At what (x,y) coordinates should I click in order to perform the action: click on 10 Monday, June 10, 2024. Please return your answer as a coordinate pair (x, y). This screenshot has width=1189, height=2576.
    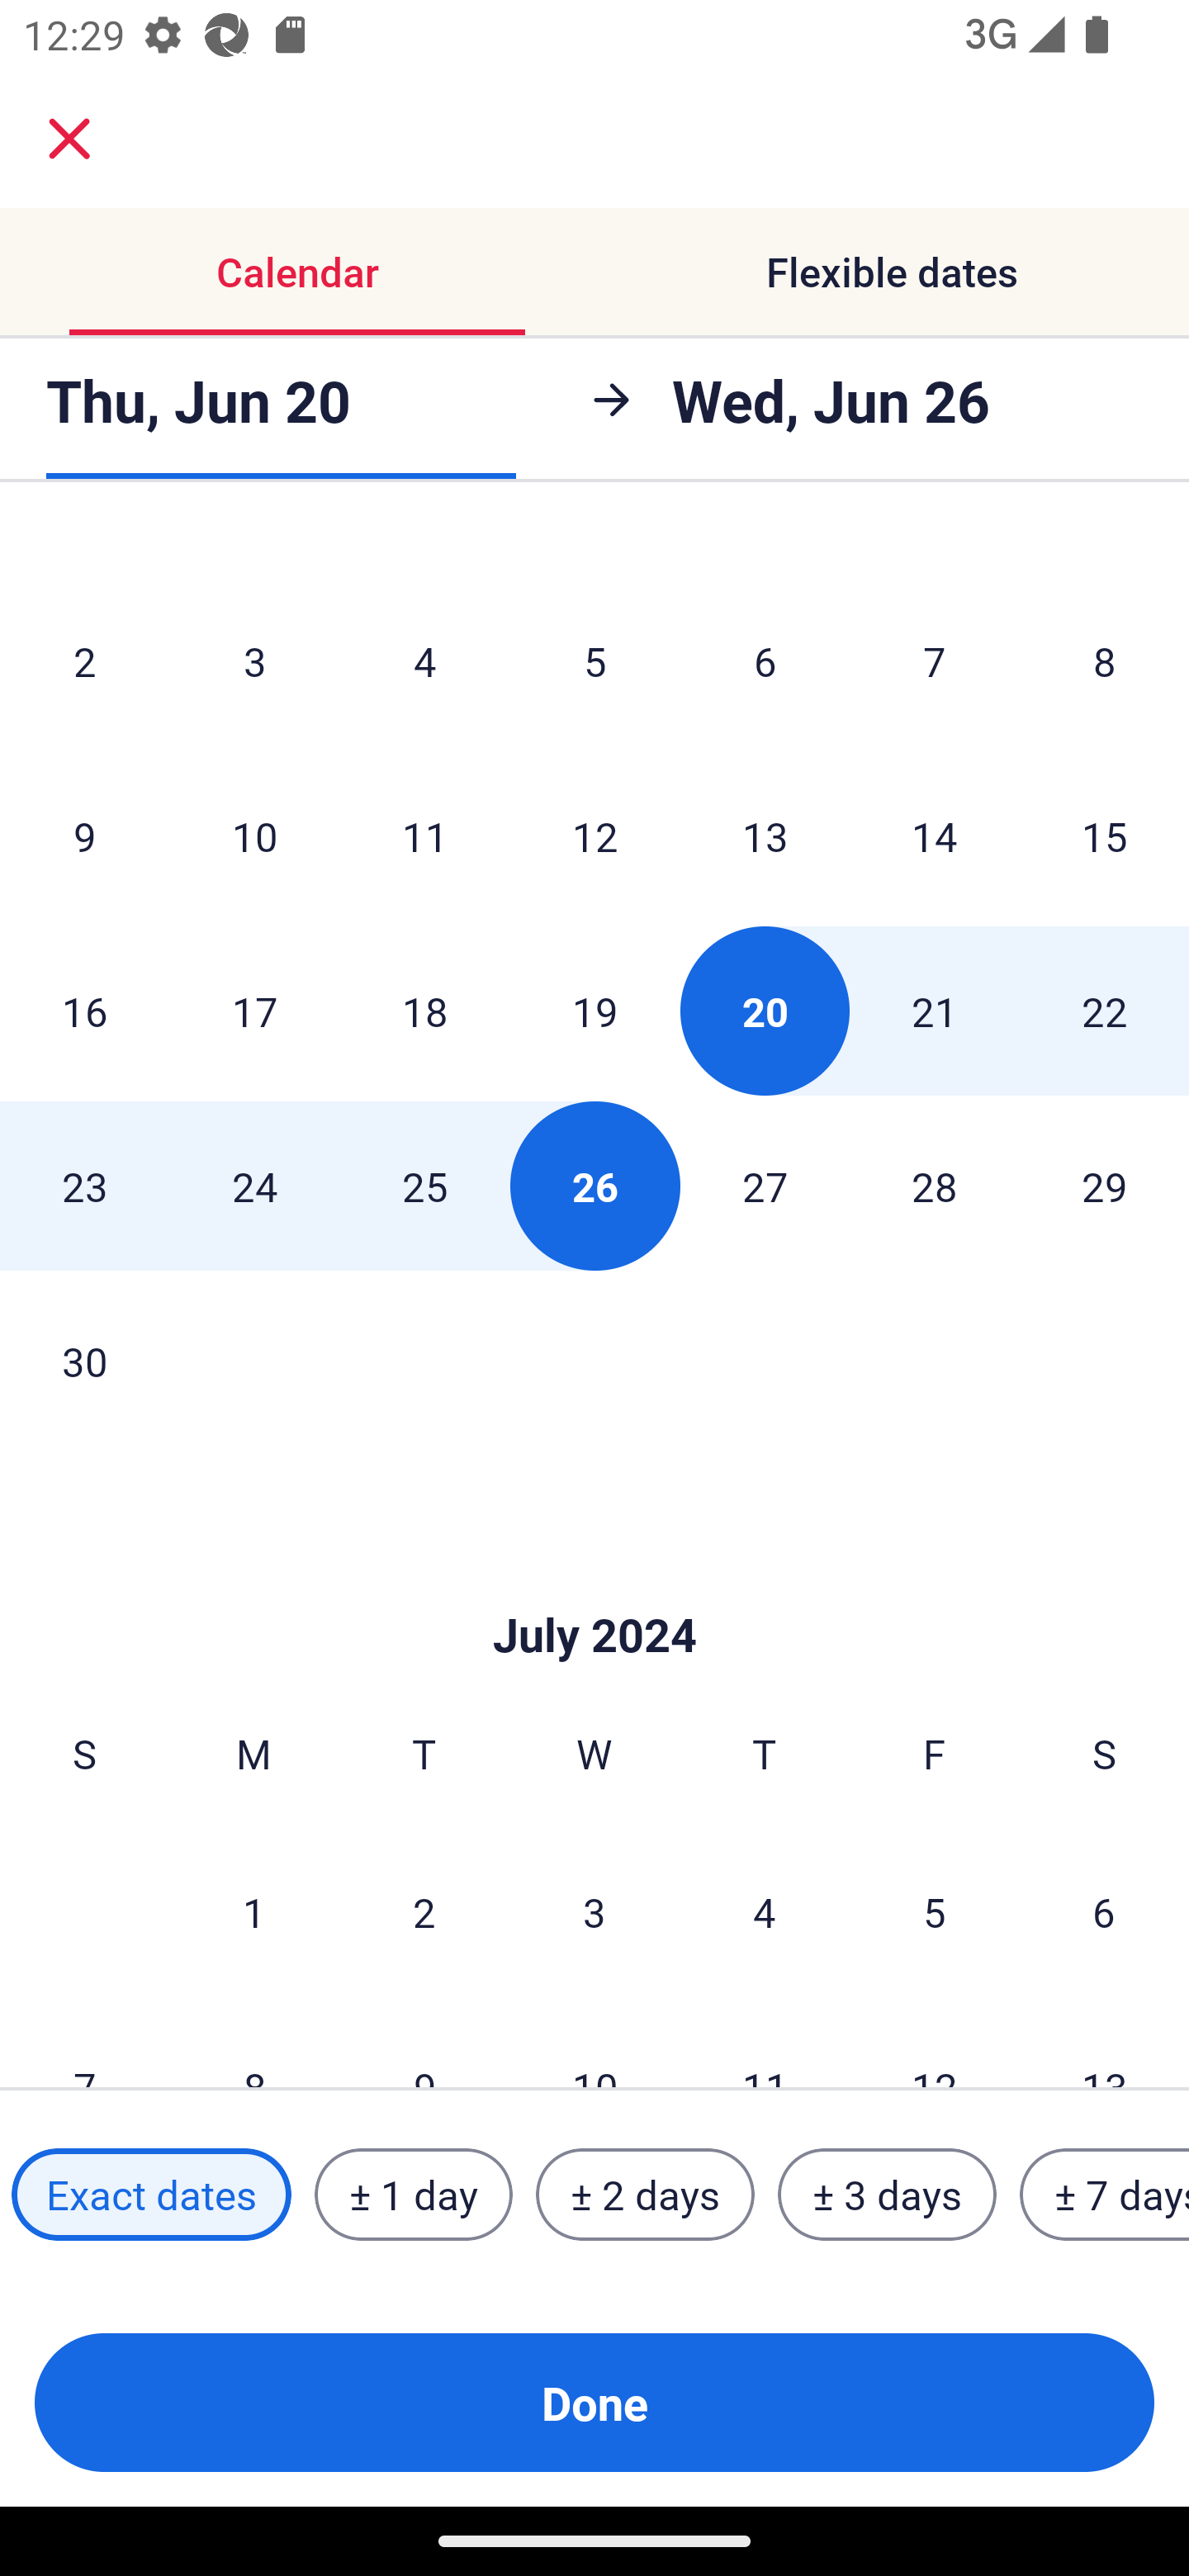
    Looking at the image, I should click on (254, 836).